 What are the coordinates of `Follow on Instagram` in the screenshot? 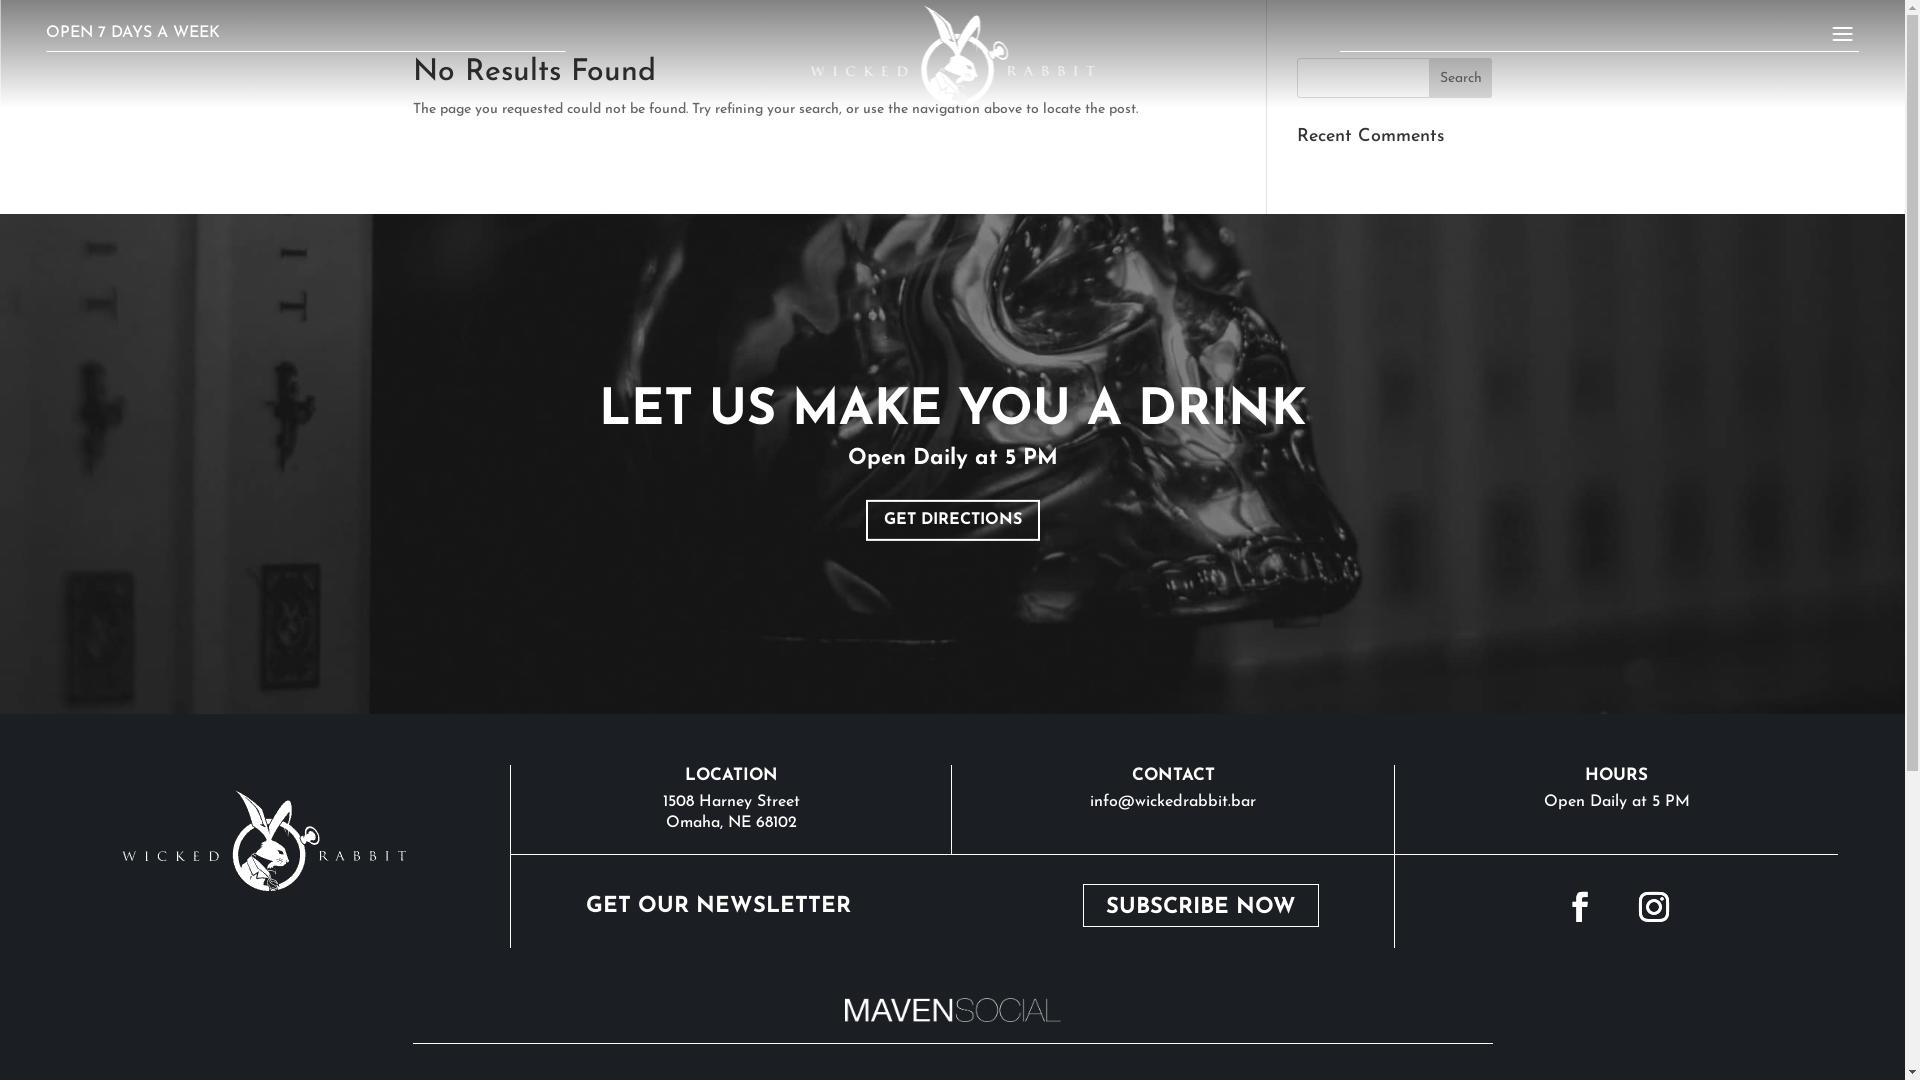 It's located at (1654, 907).